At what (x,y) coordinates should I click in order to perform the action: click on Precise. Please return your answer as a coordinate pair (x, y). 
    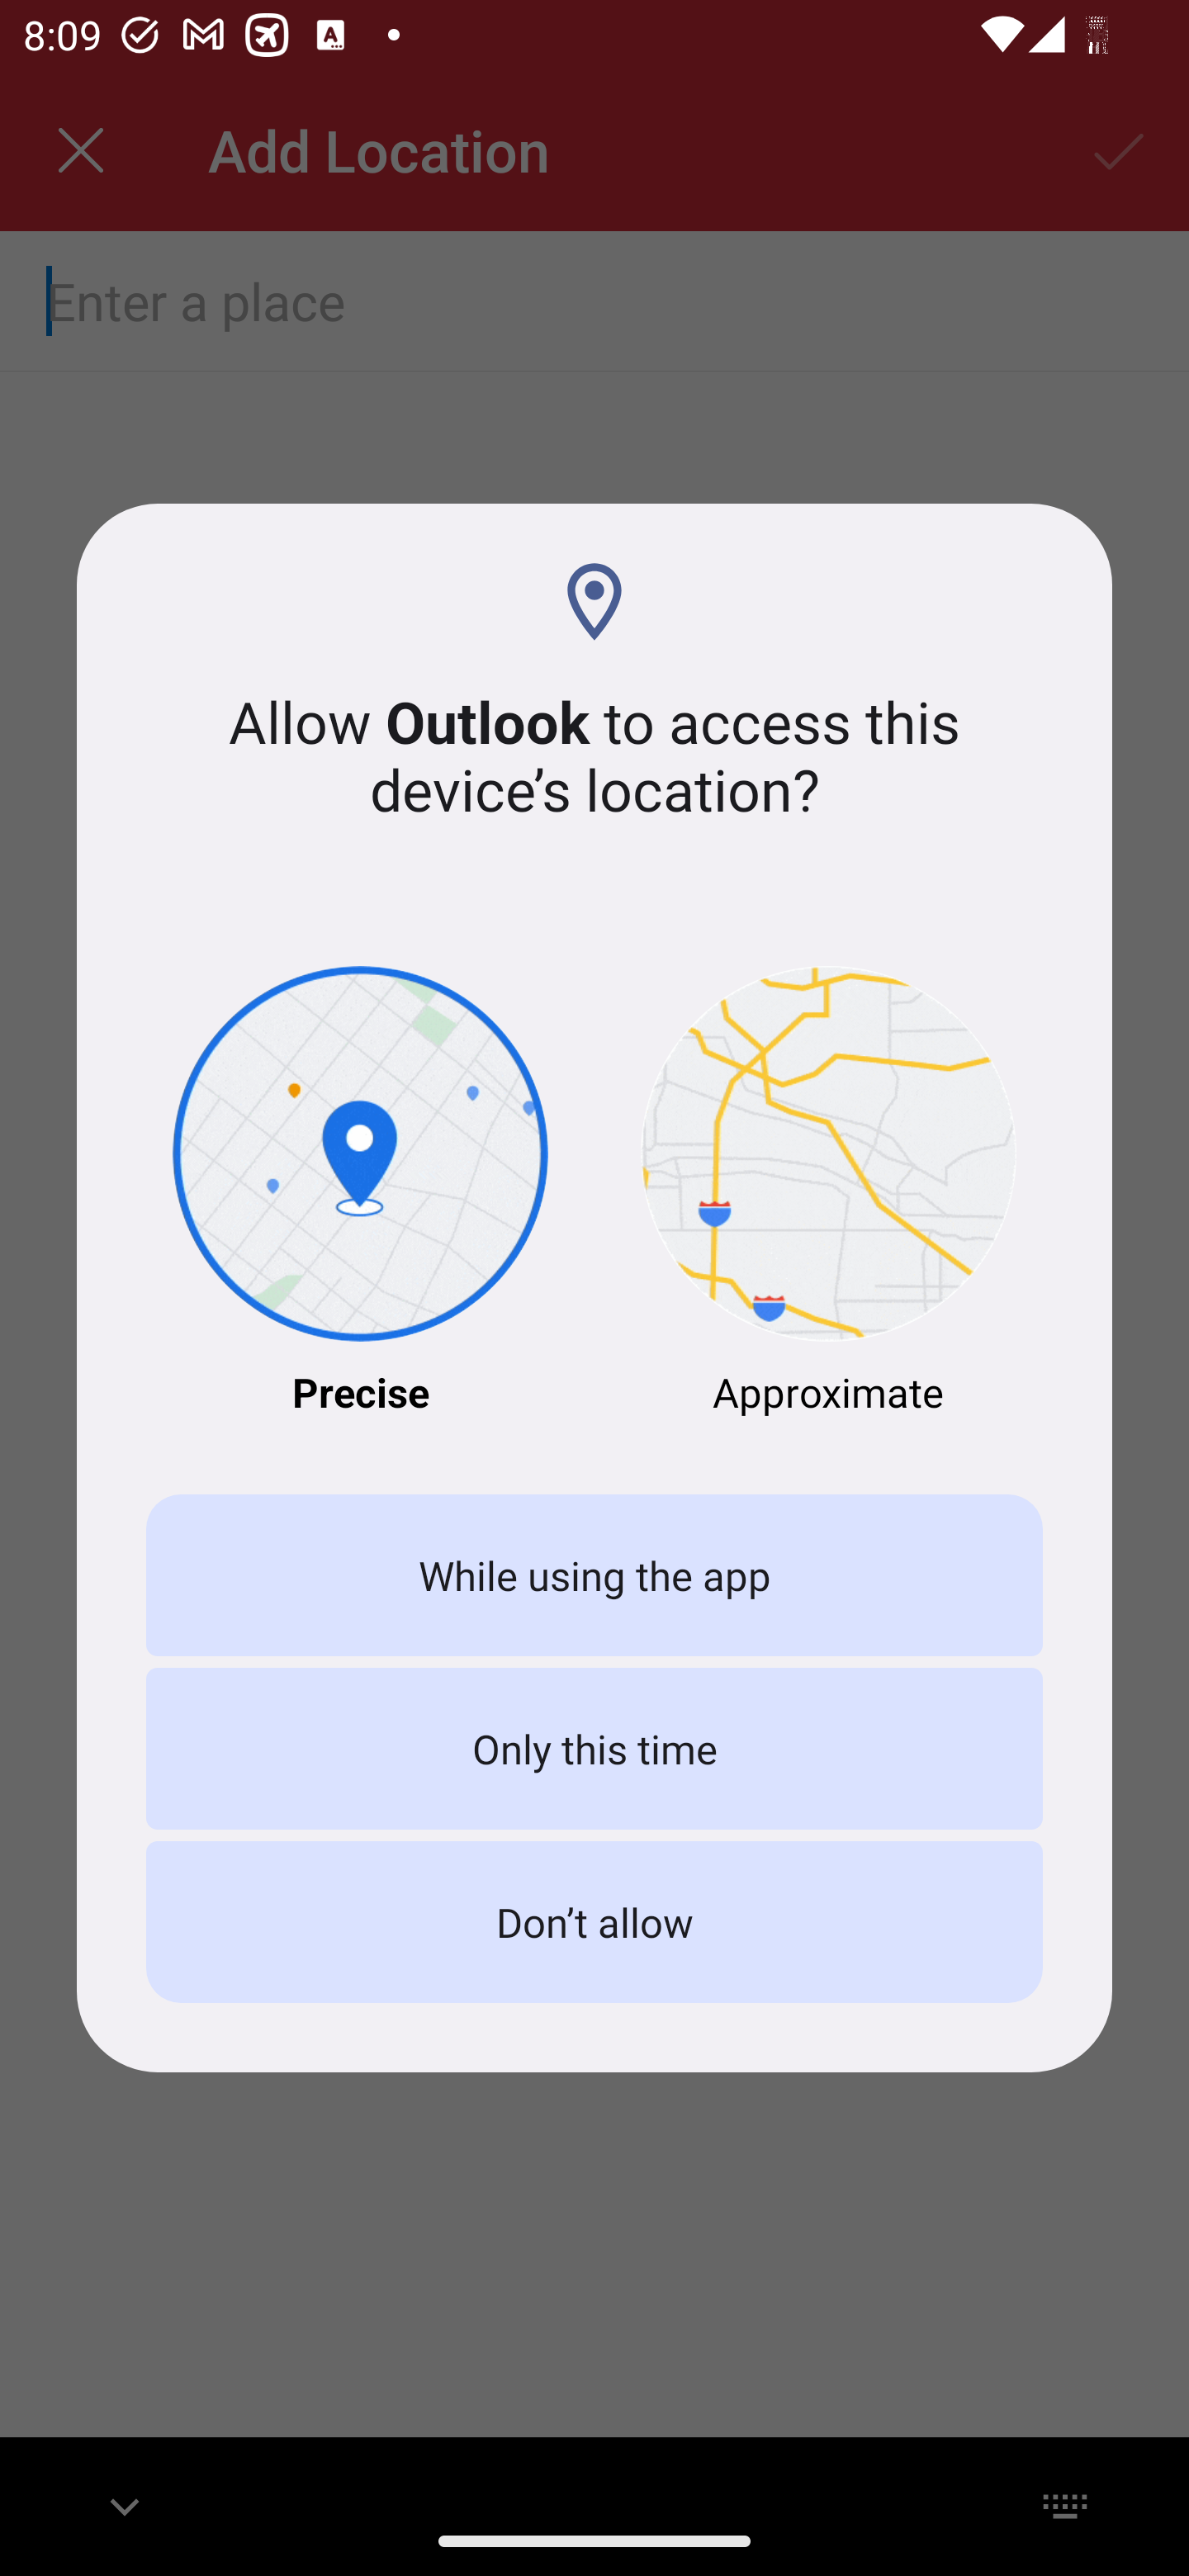
    Looking at the image, I should click on (360, 1192).